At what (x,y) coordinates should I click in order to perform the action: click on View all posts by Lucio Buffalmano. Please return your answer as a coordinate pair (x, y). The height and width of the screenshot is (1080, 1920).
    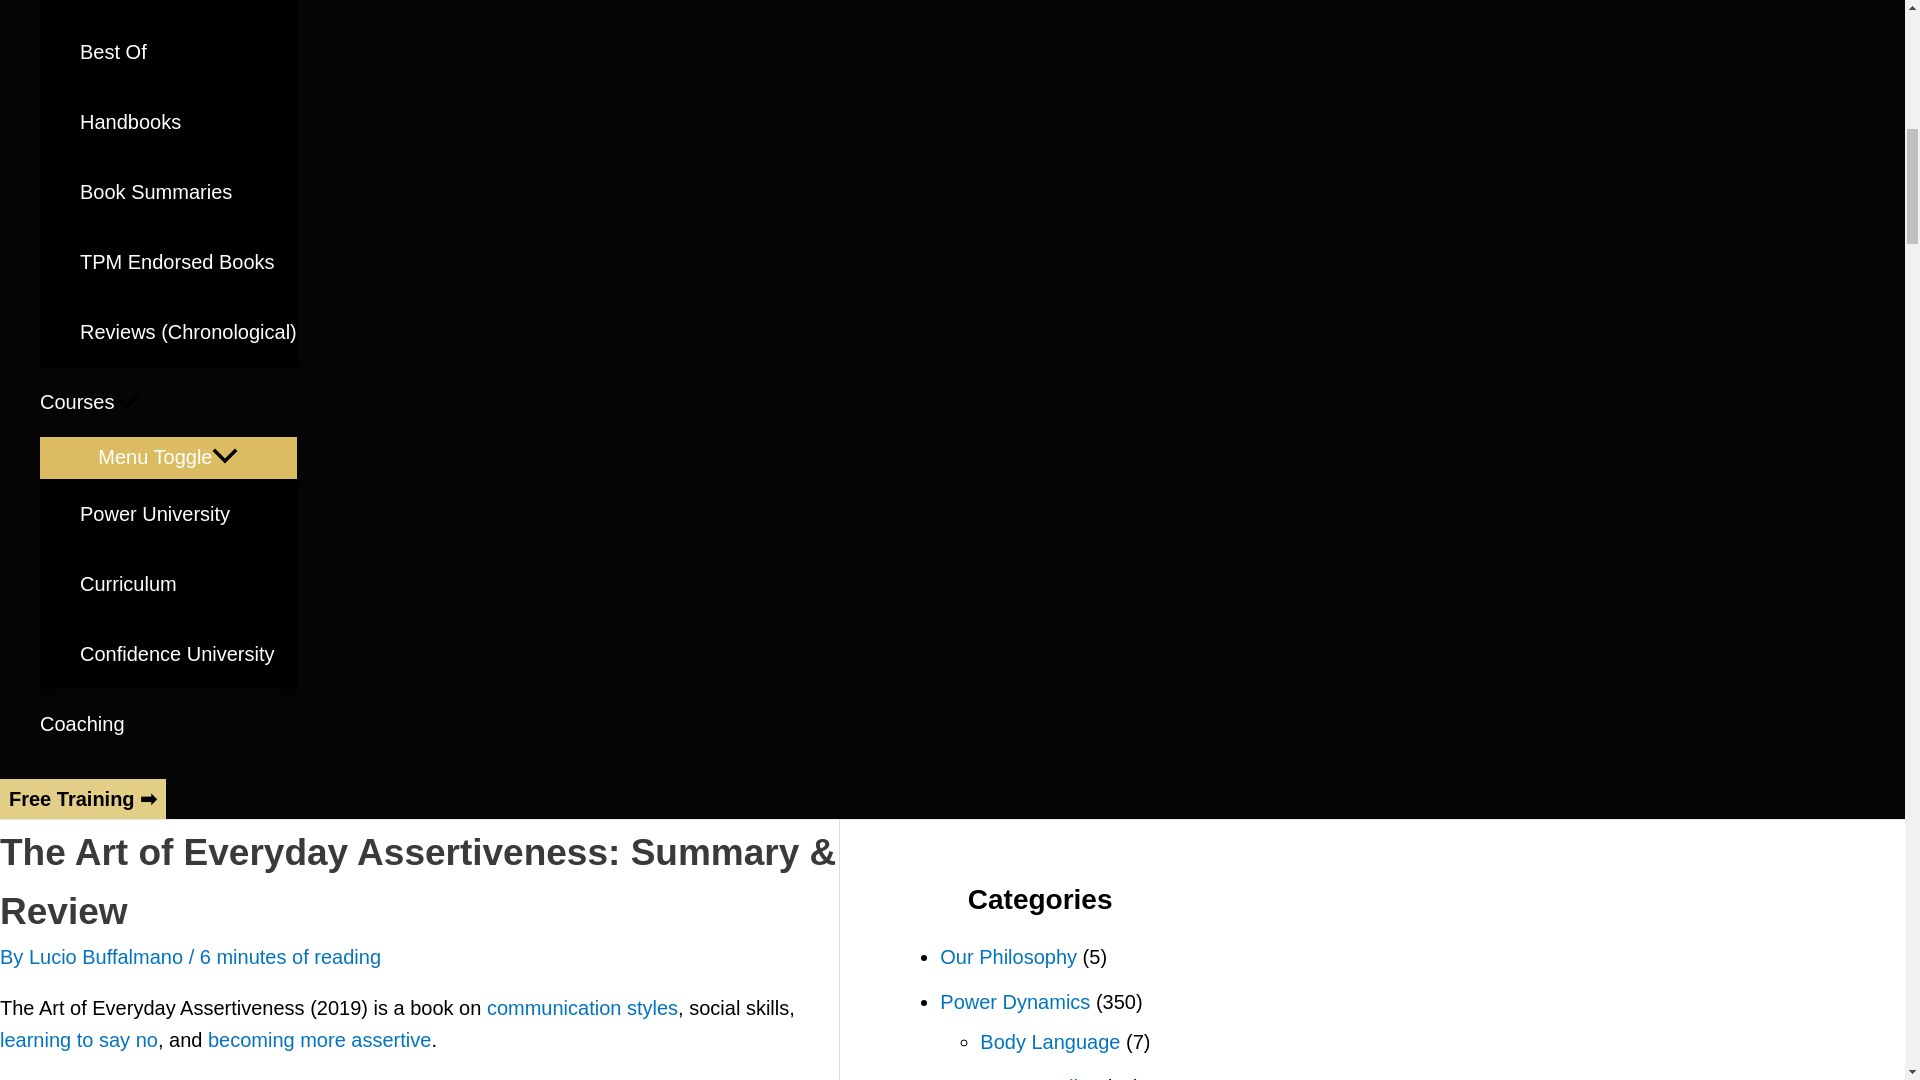
    Looking at the image, I should click on (108, 956).